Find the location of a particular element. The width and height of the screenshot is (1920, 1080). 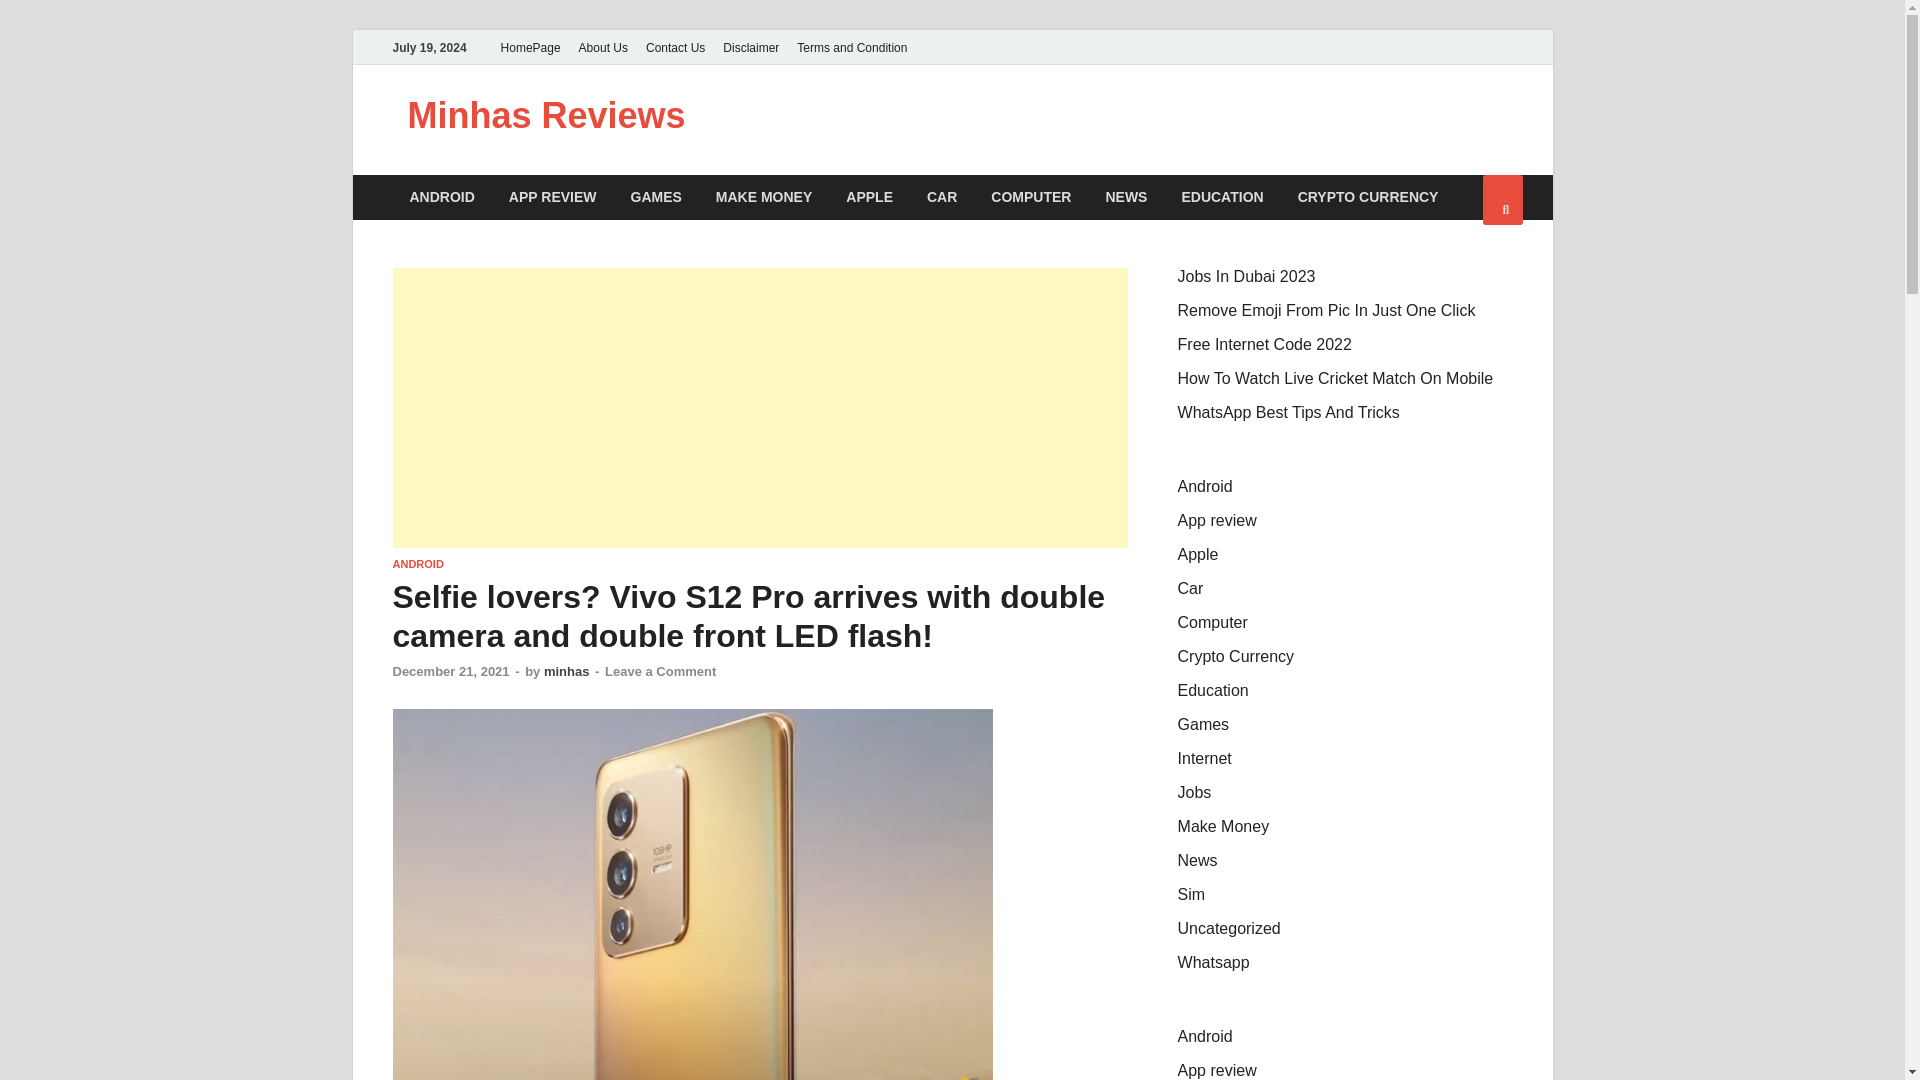

Terms and Condition is located at coordinates (851, 47).